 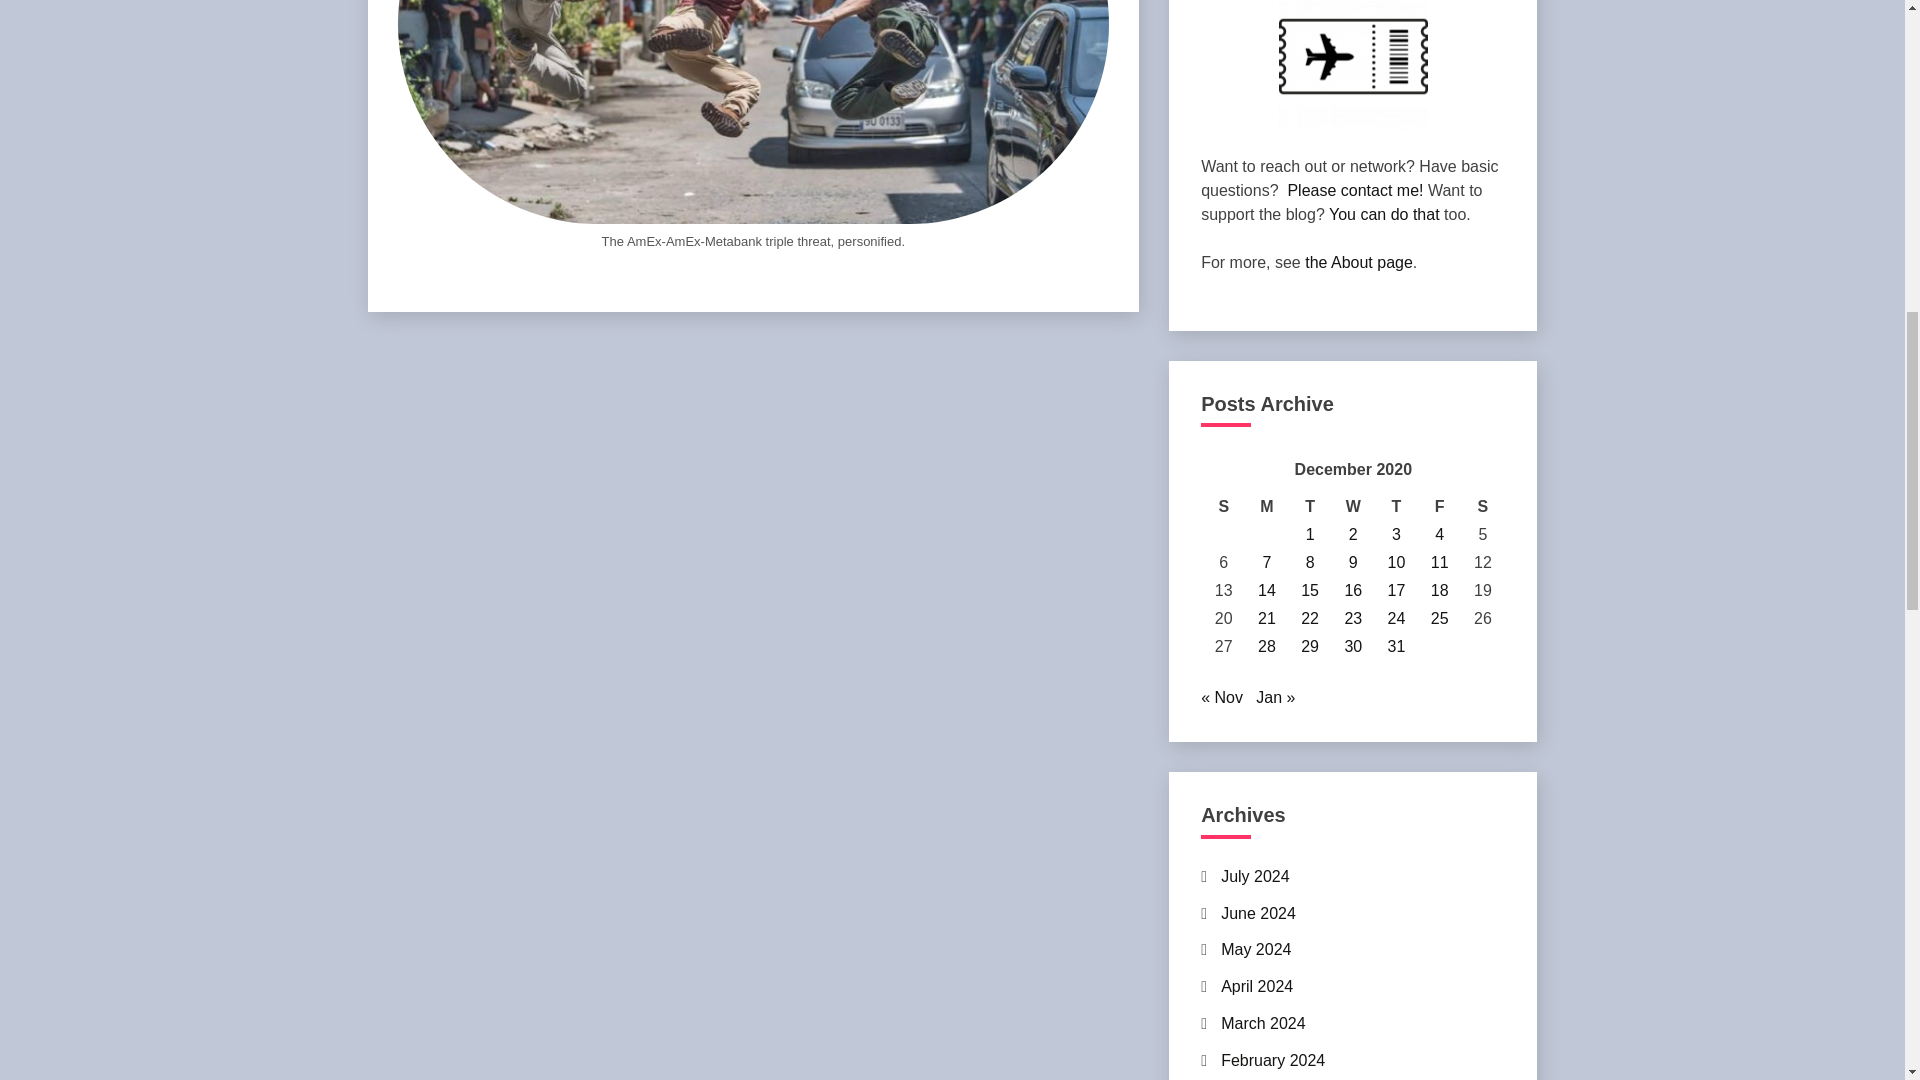 I want to click on You can do that, so click(x=1384, y=214).